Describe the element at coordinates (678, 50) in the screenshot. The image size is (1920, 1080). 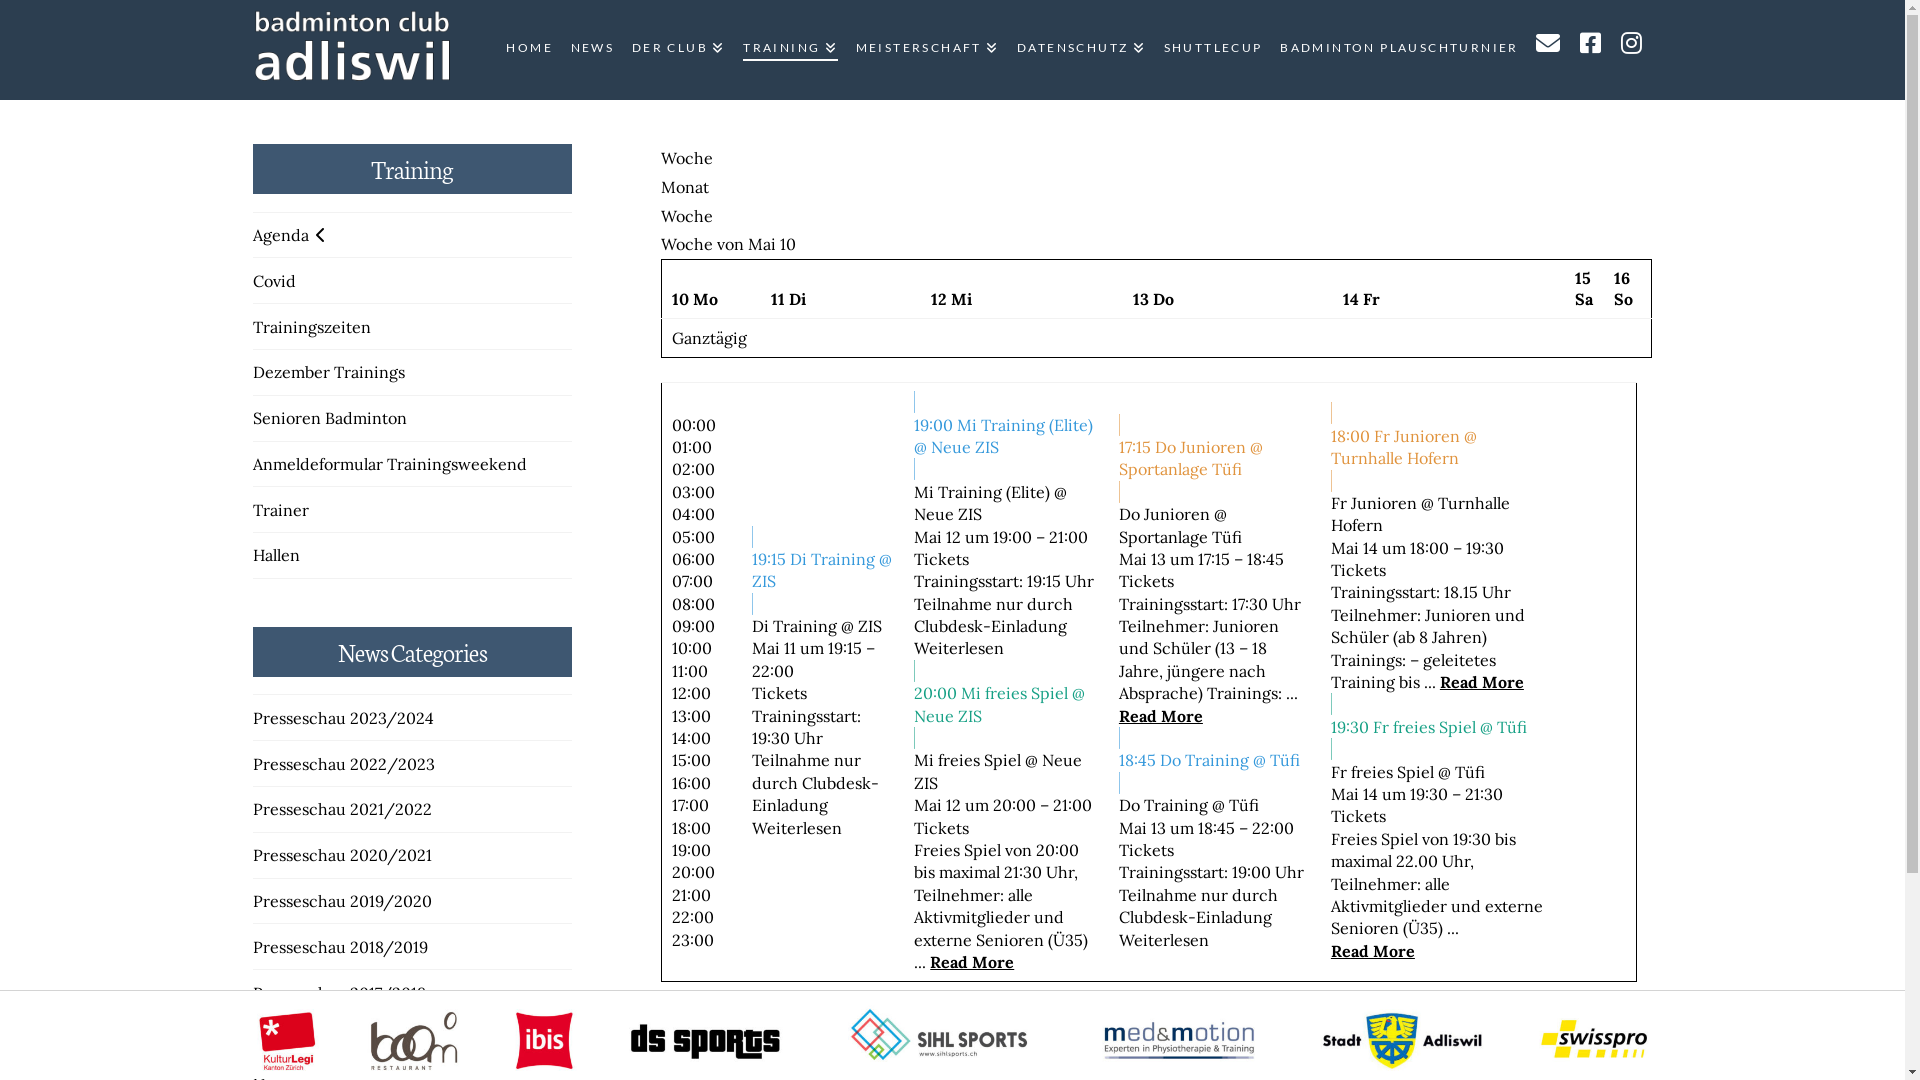
I see `DER CLUB` at that location.